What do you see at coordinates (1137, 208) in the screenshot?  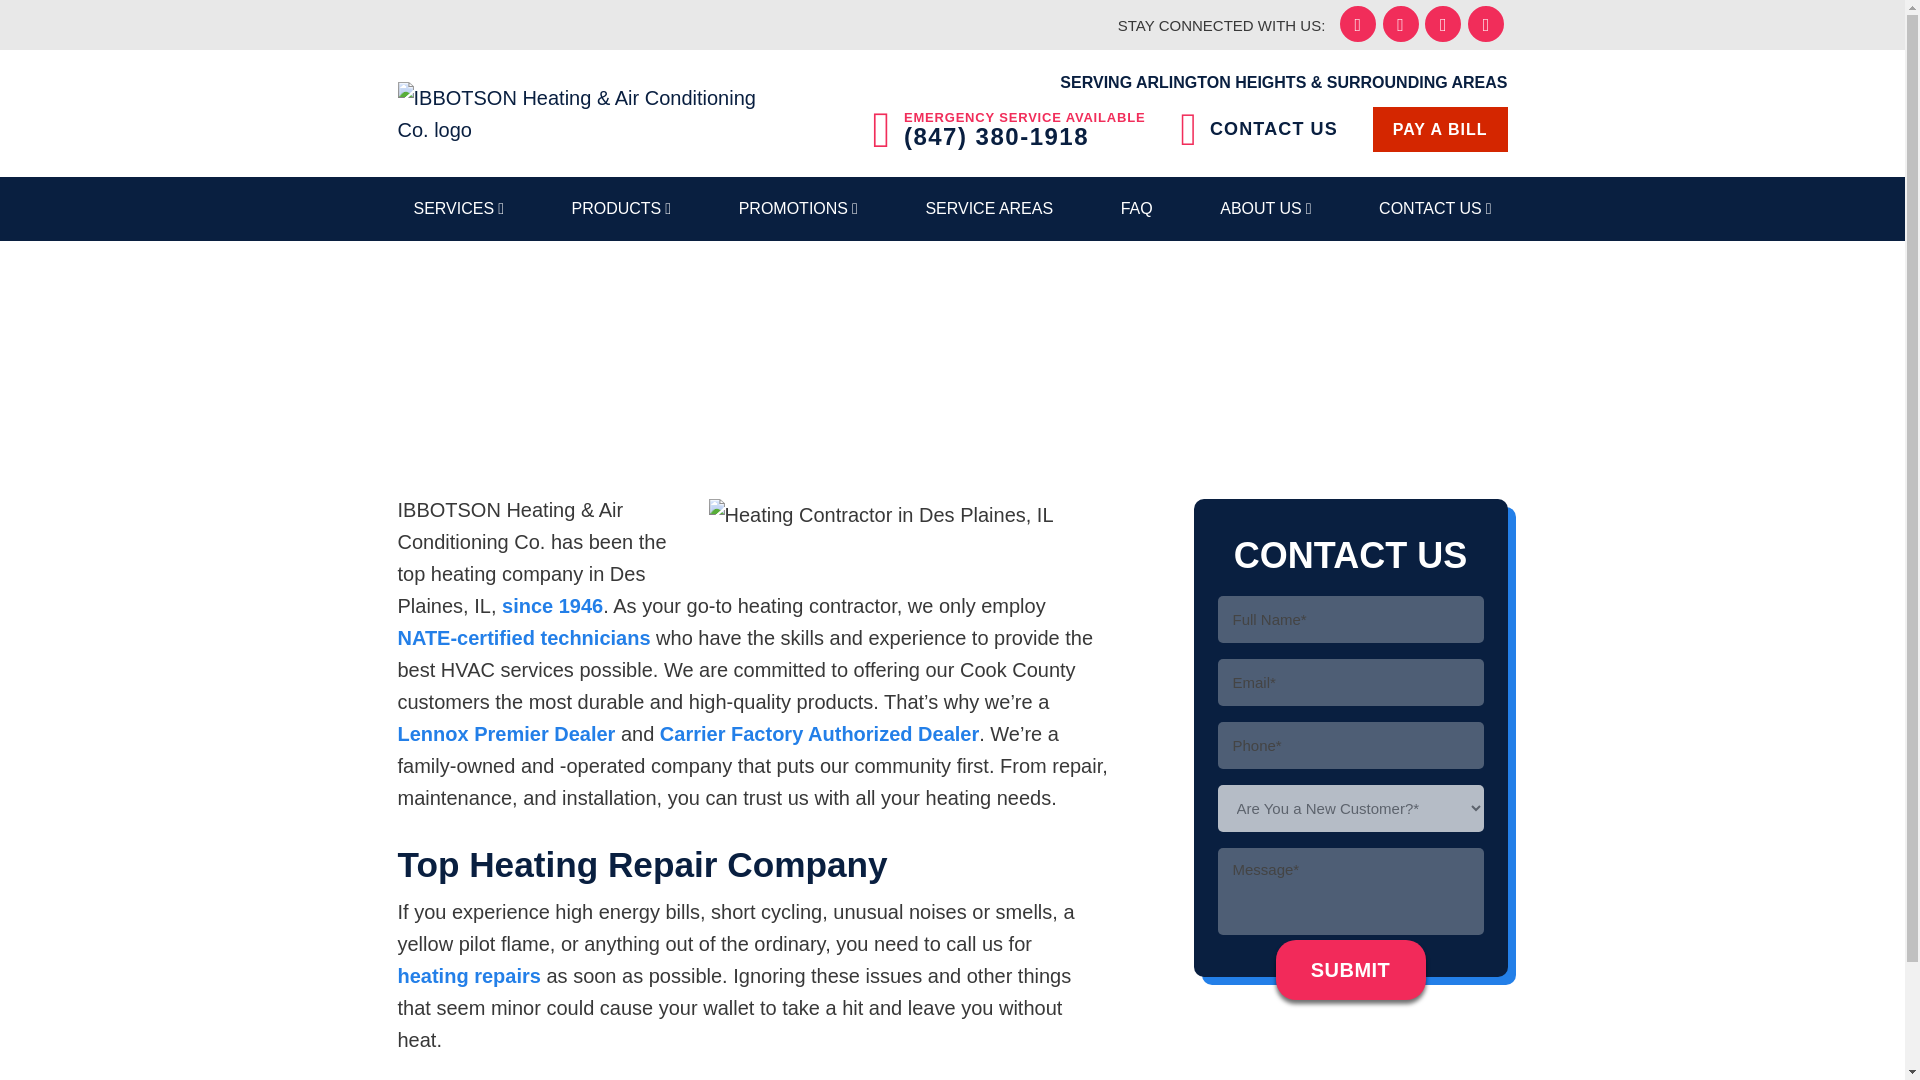 I see `FAQ` at bounding box center [1137, 208].